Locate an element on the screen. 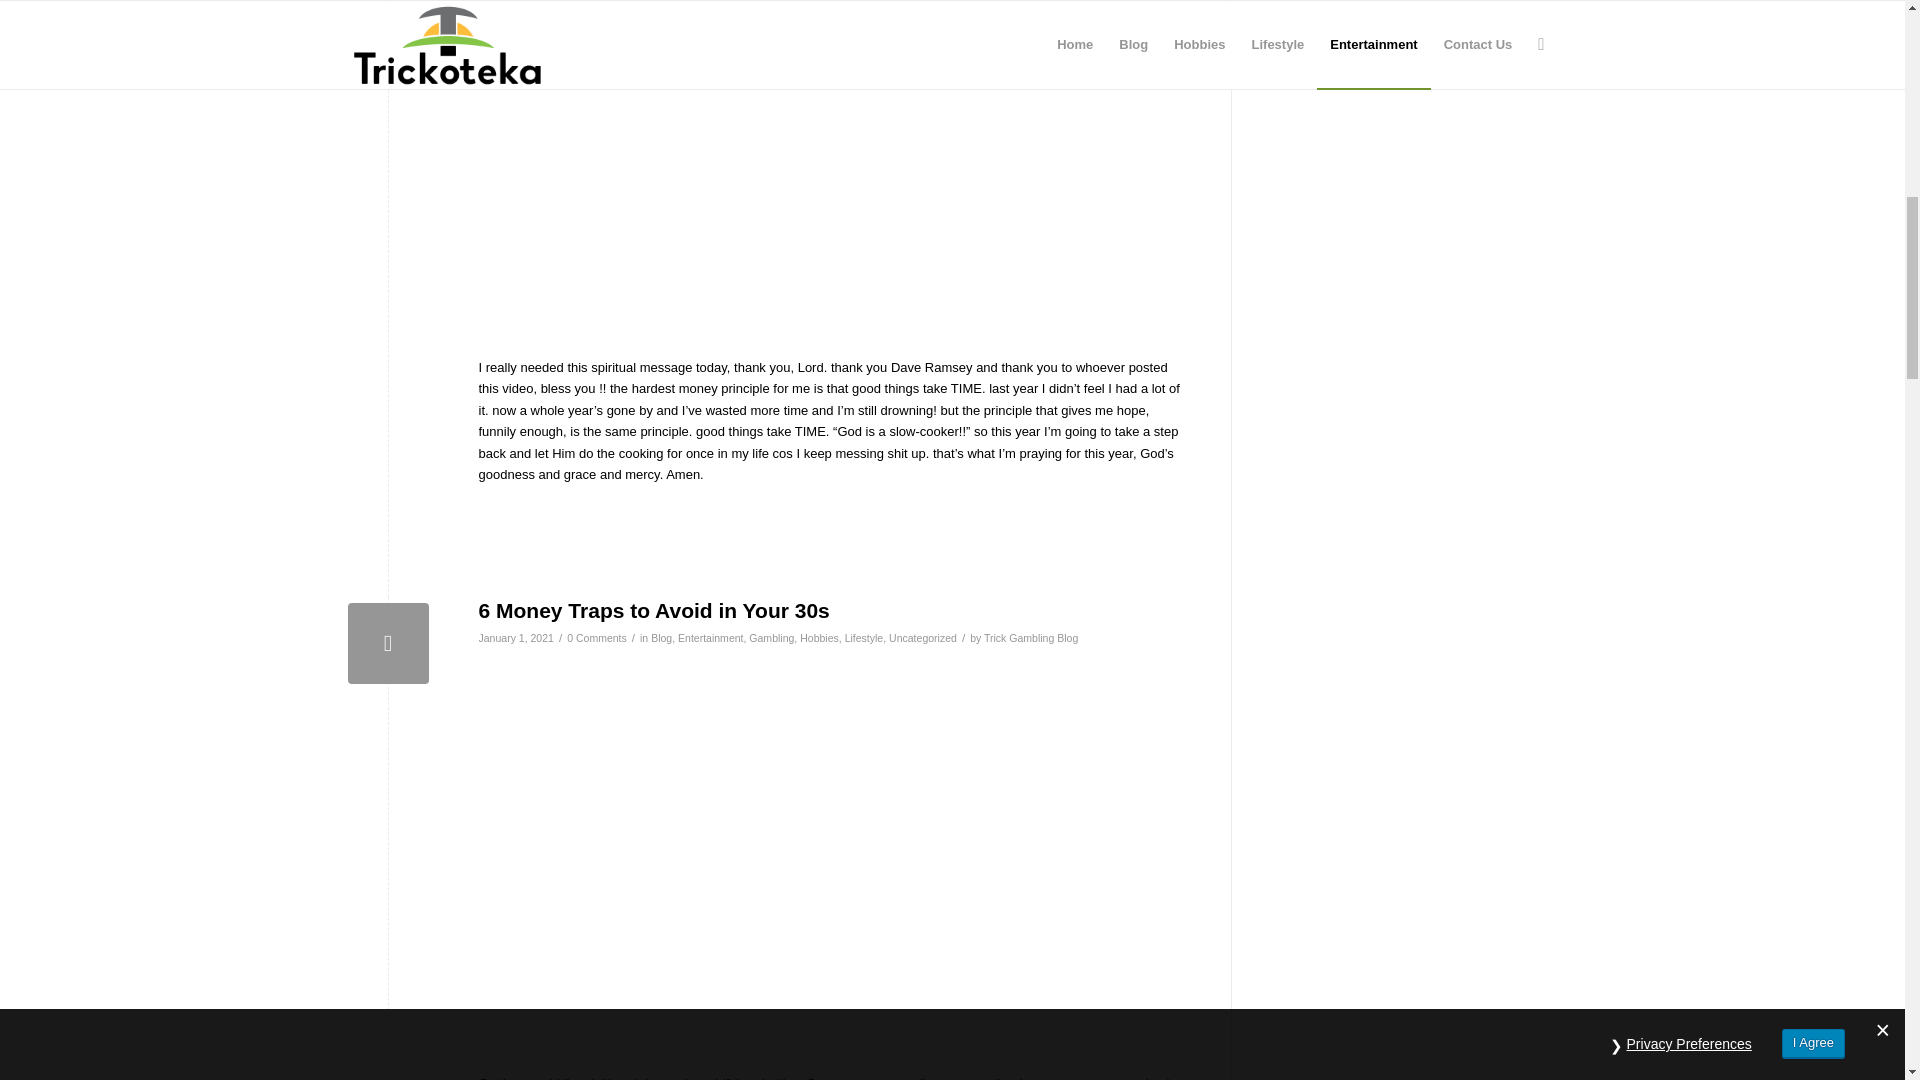 This screenshot has width=1920, height=1080. Hobbies is located at coordinates (820, 637).